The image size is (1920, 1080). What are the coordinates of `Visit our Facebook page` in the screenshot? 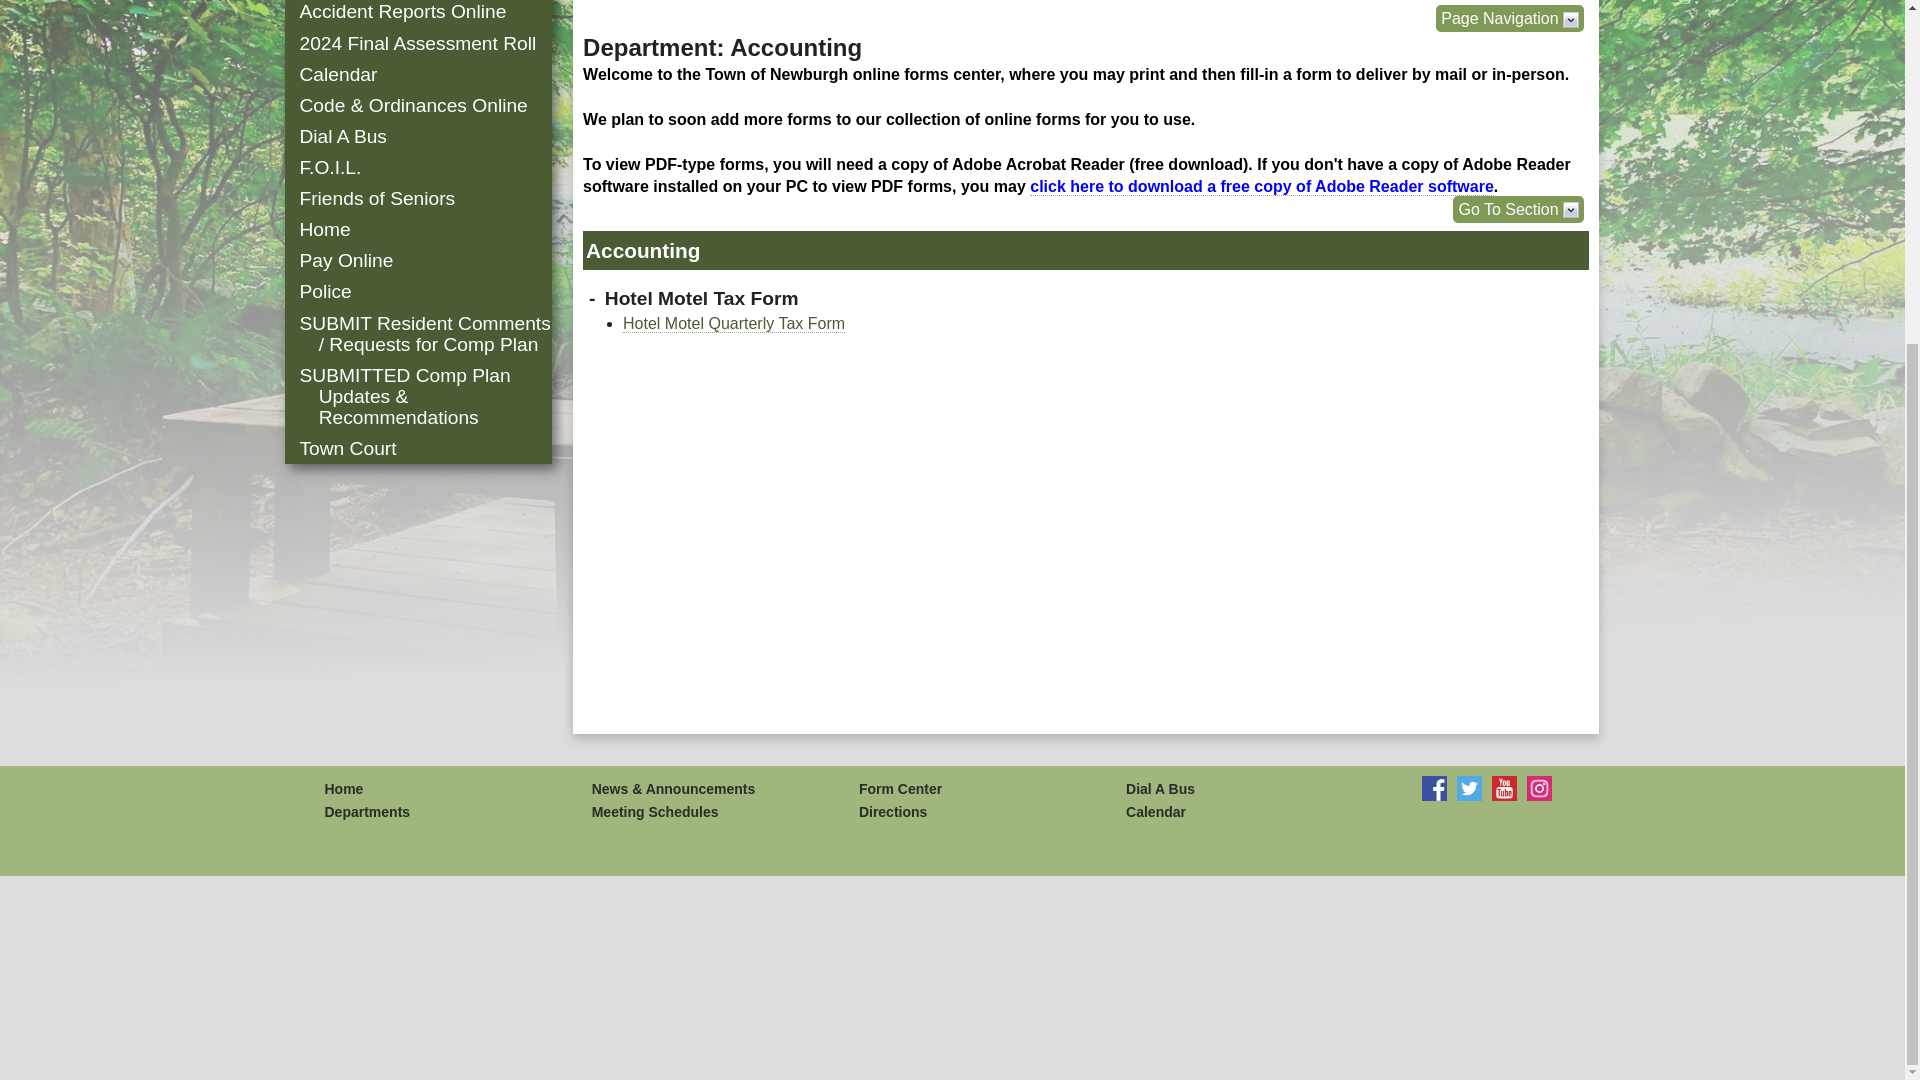 It's located at (1434, 788).